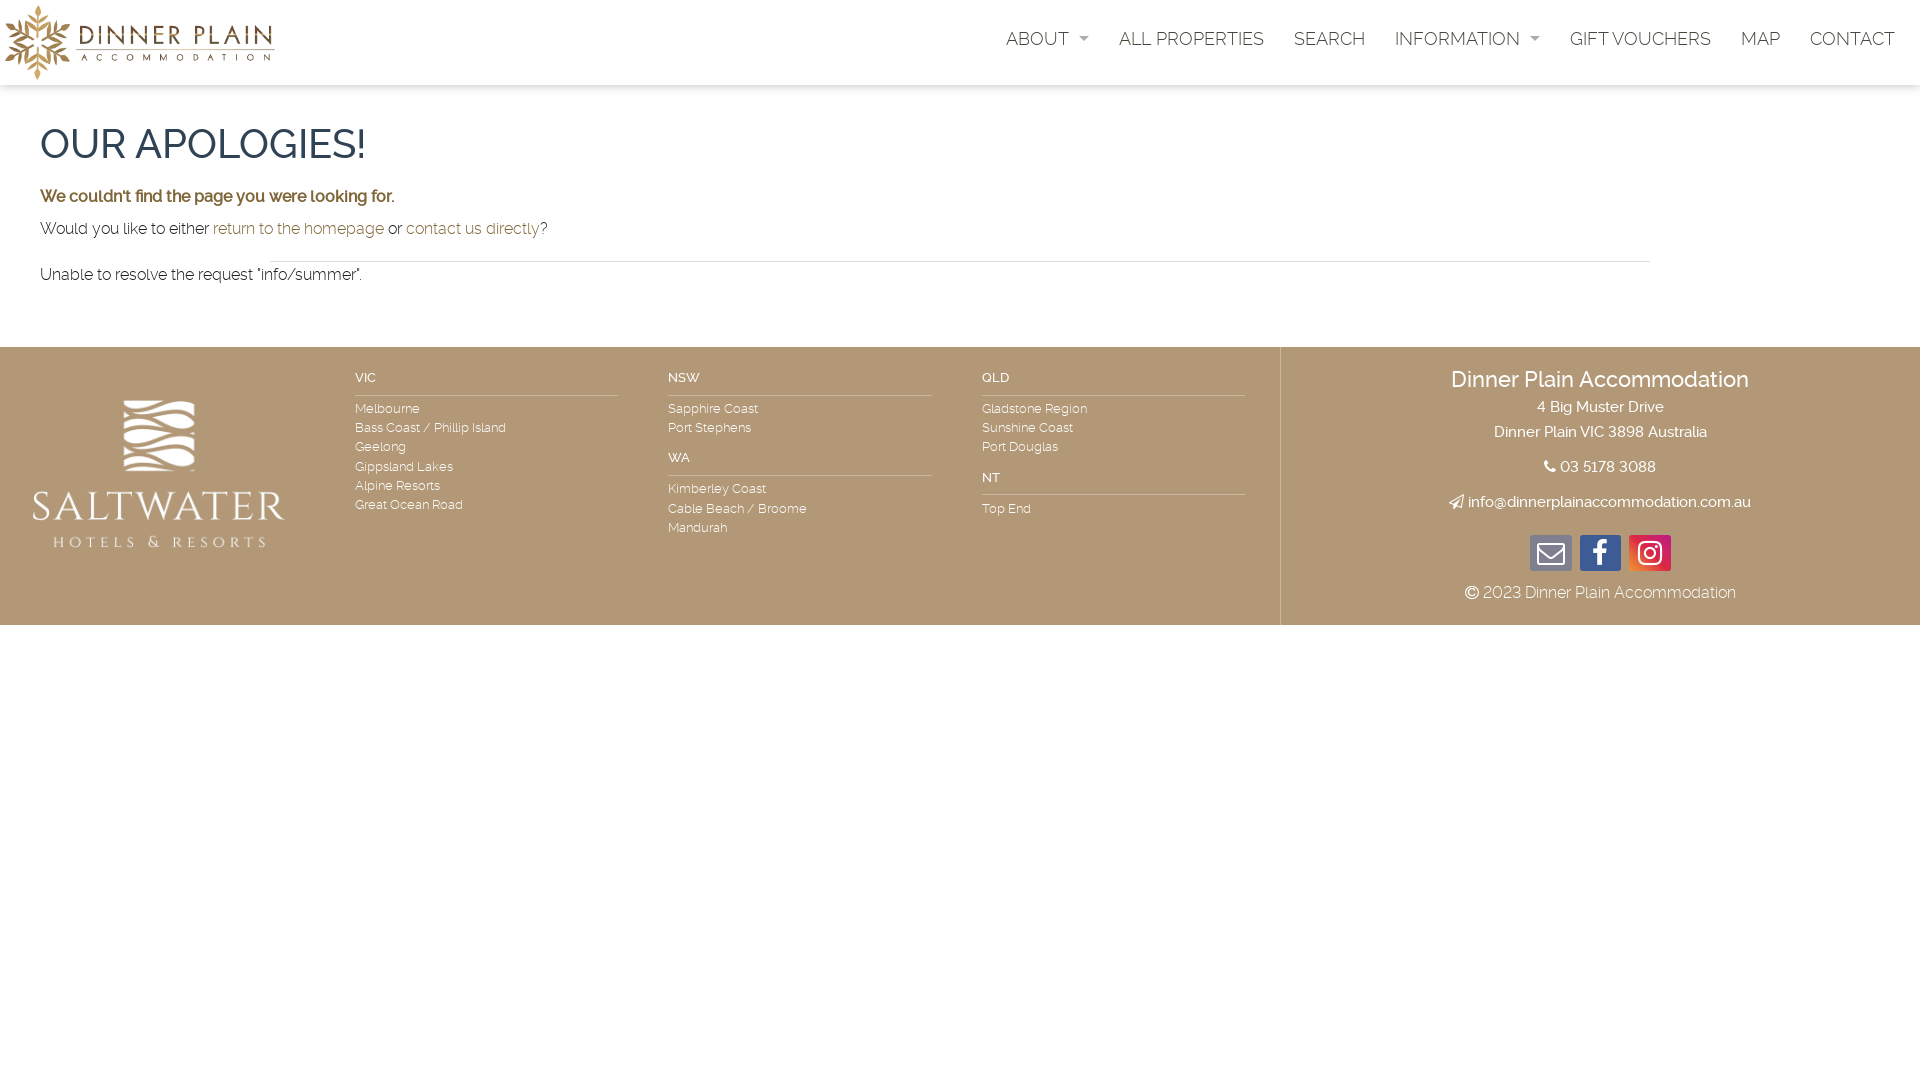  Describe the element at coordinates (409, 466) in the screenshot. I see `Gippsland Lakes` at that location.